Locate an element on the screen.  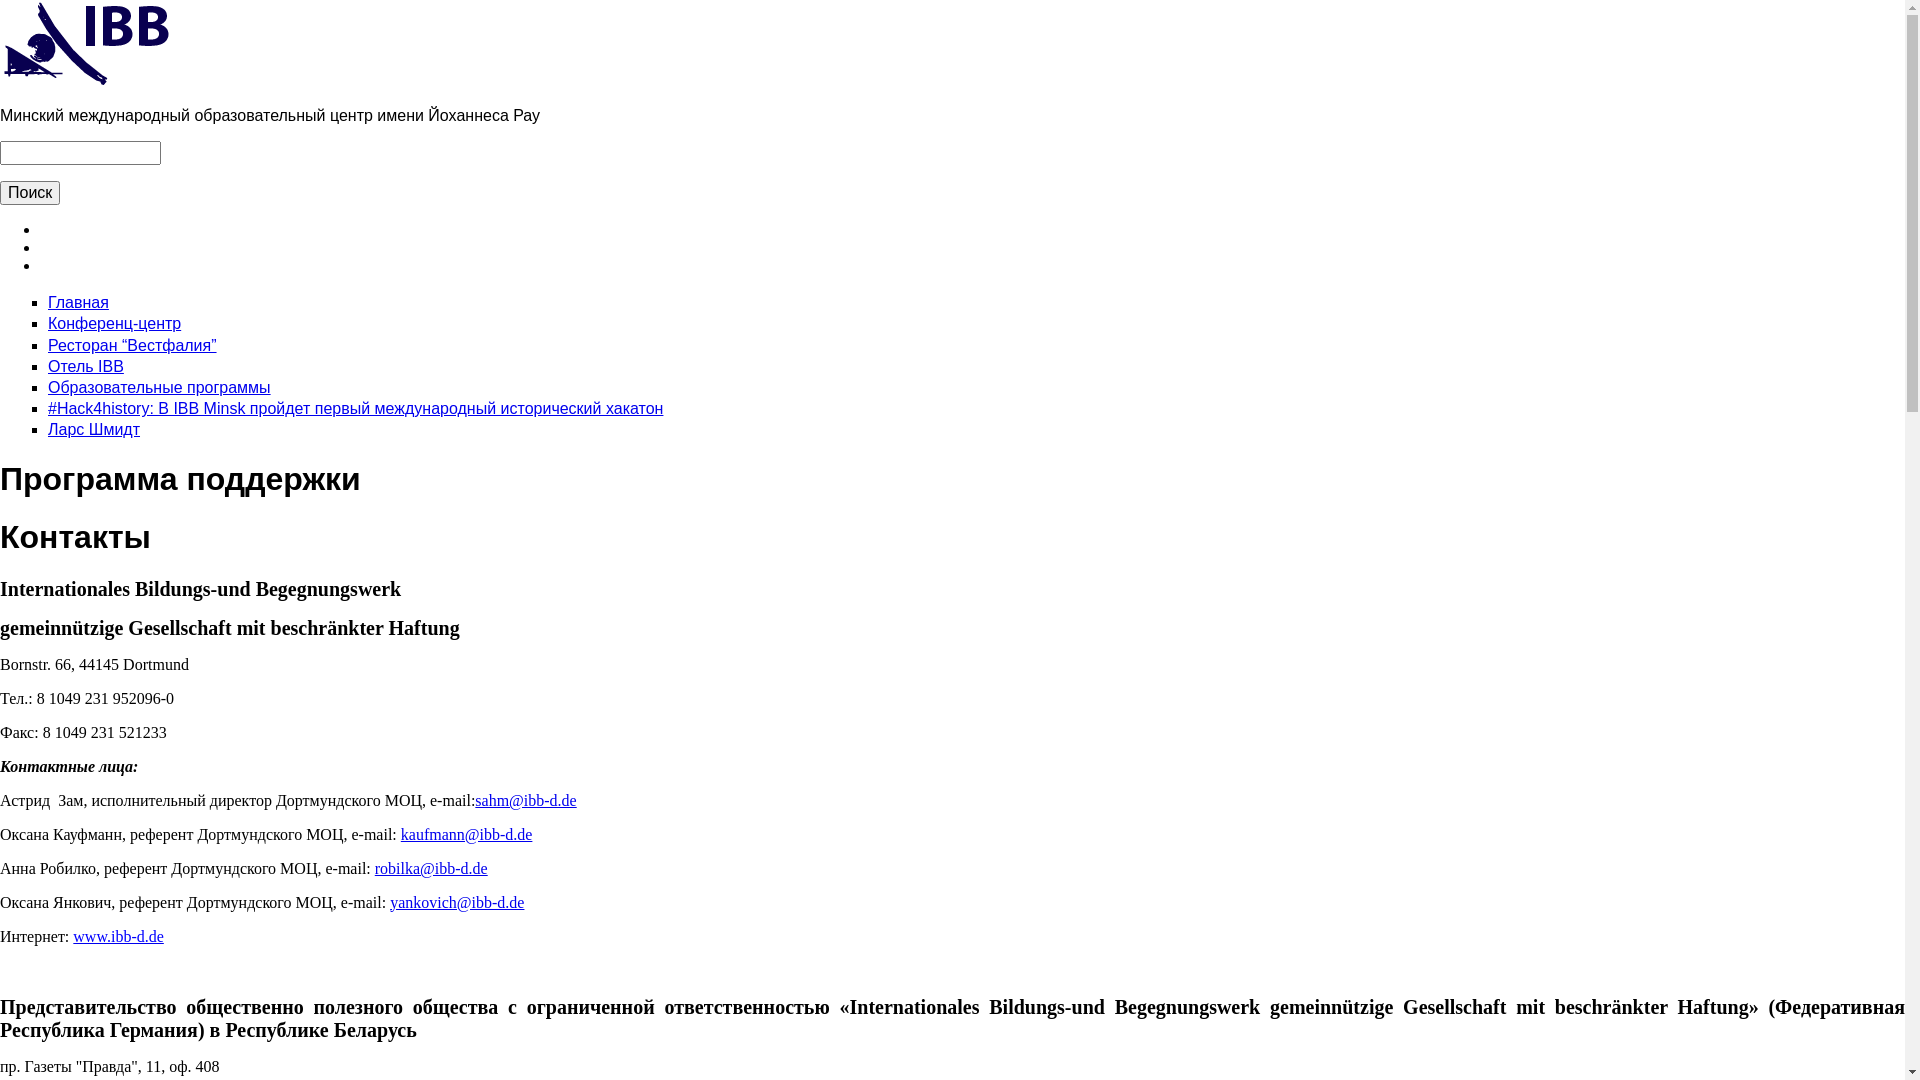
robilka@ibb-d.de is located at coordinates (432, 868).